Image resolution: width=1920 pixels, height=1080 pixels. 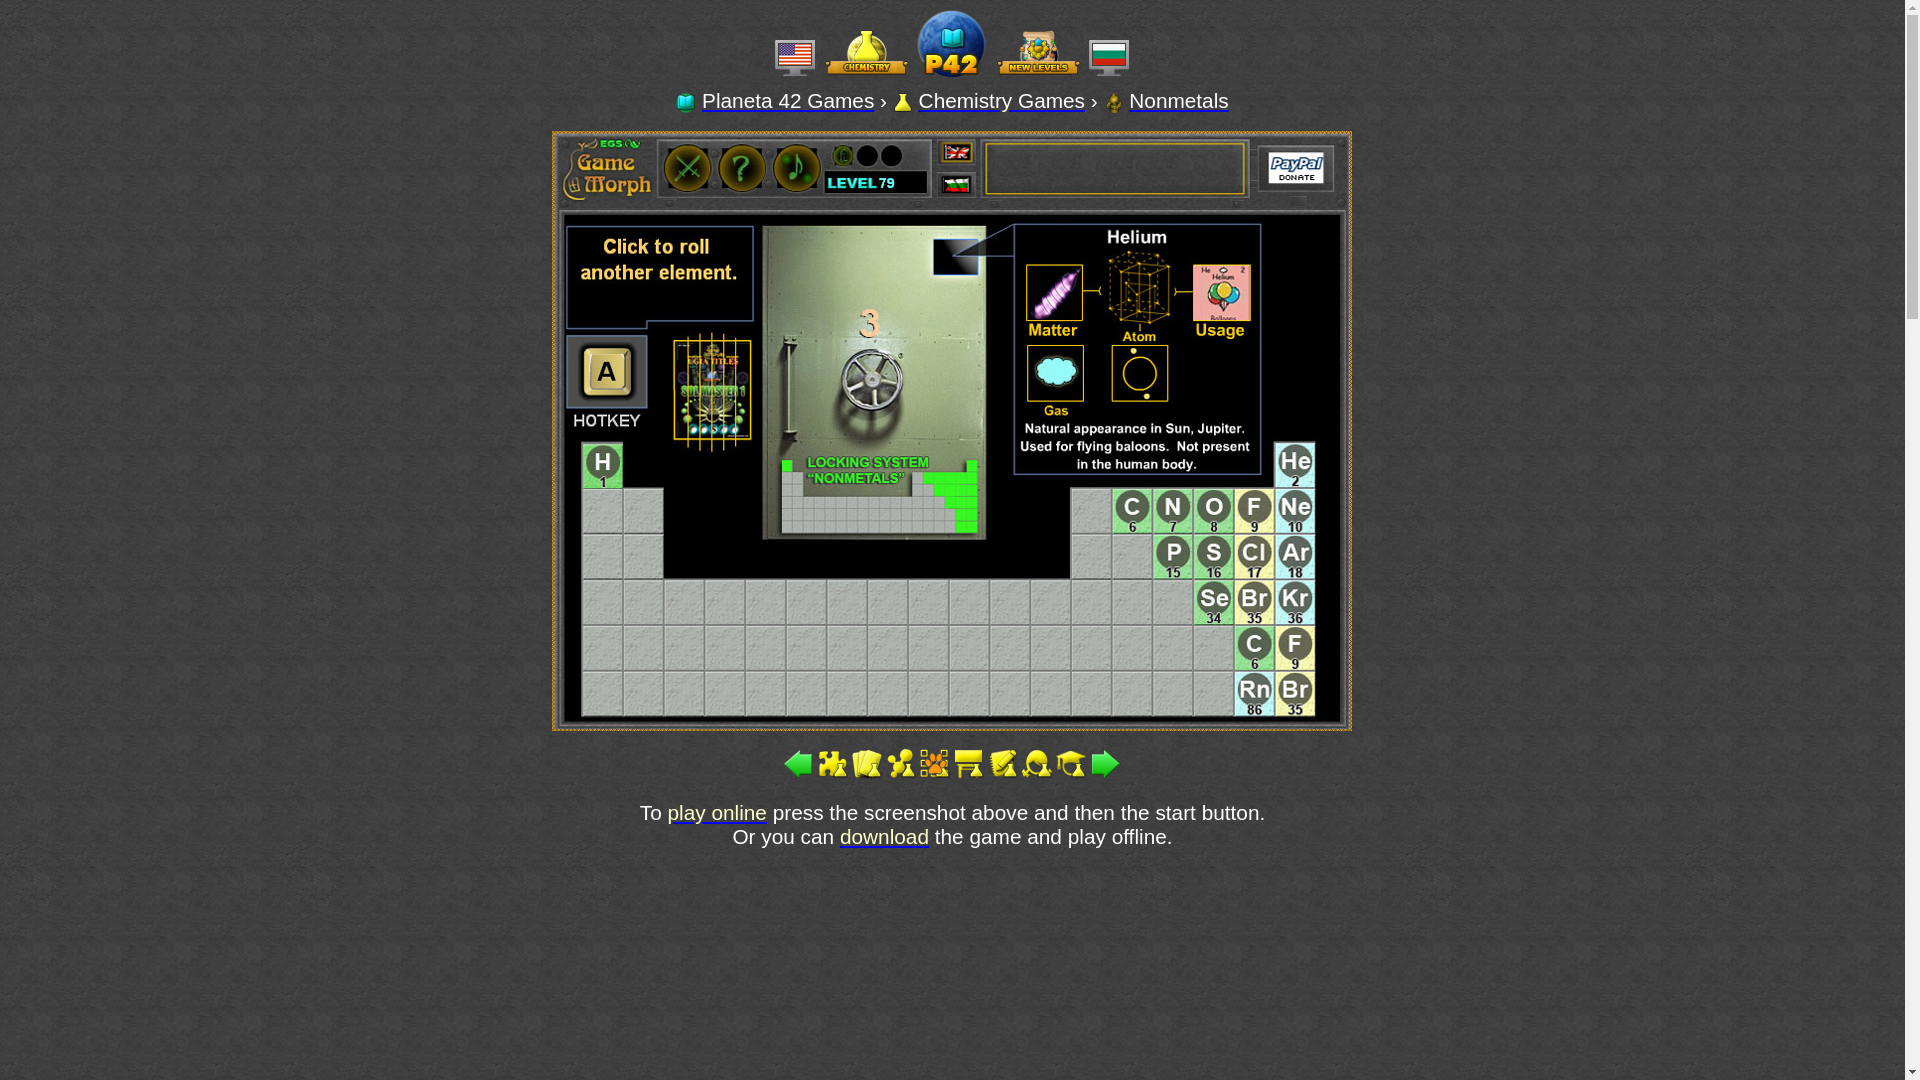 What do you see at coordinates (1109, 61) in the screenshot?
I see `P42 Games in Bulgarian` at bounding box center [1109, 61].